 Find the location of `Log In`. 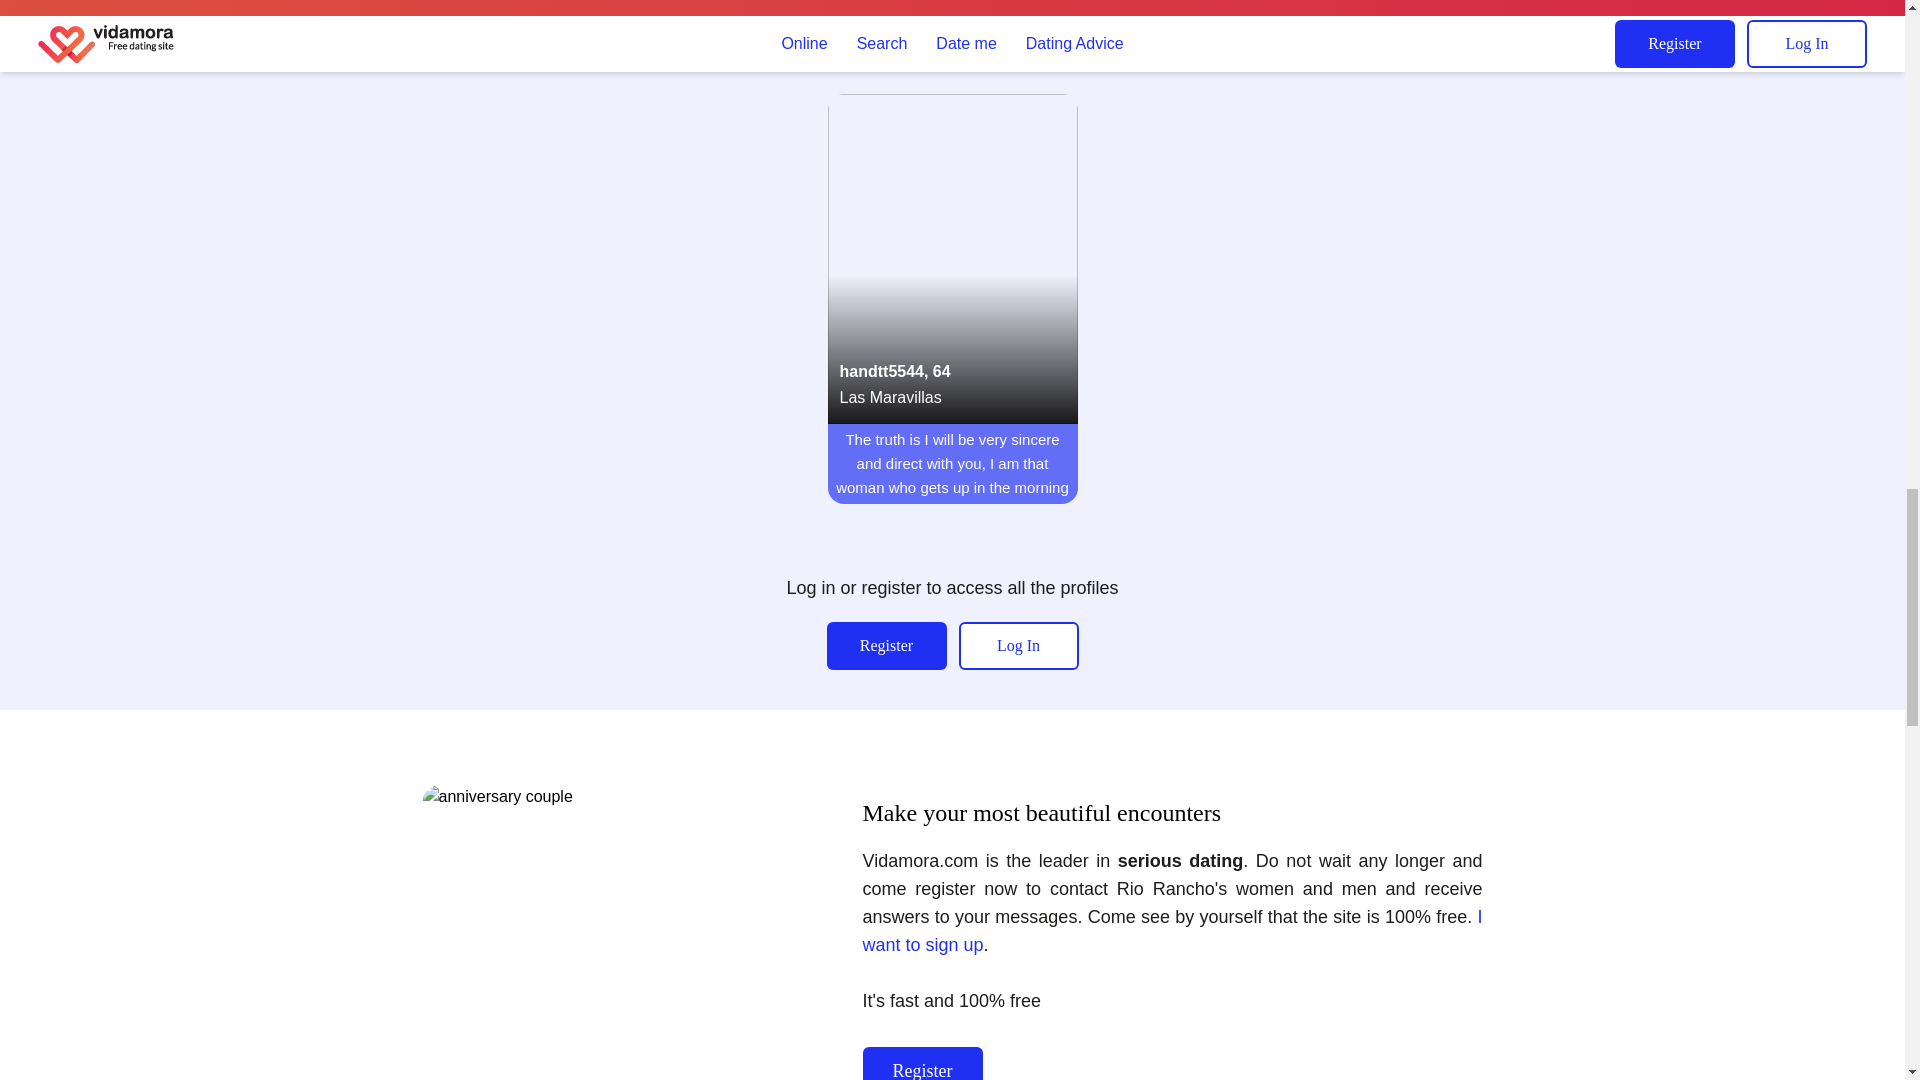

Log In is located at coordinates (1018, 646).